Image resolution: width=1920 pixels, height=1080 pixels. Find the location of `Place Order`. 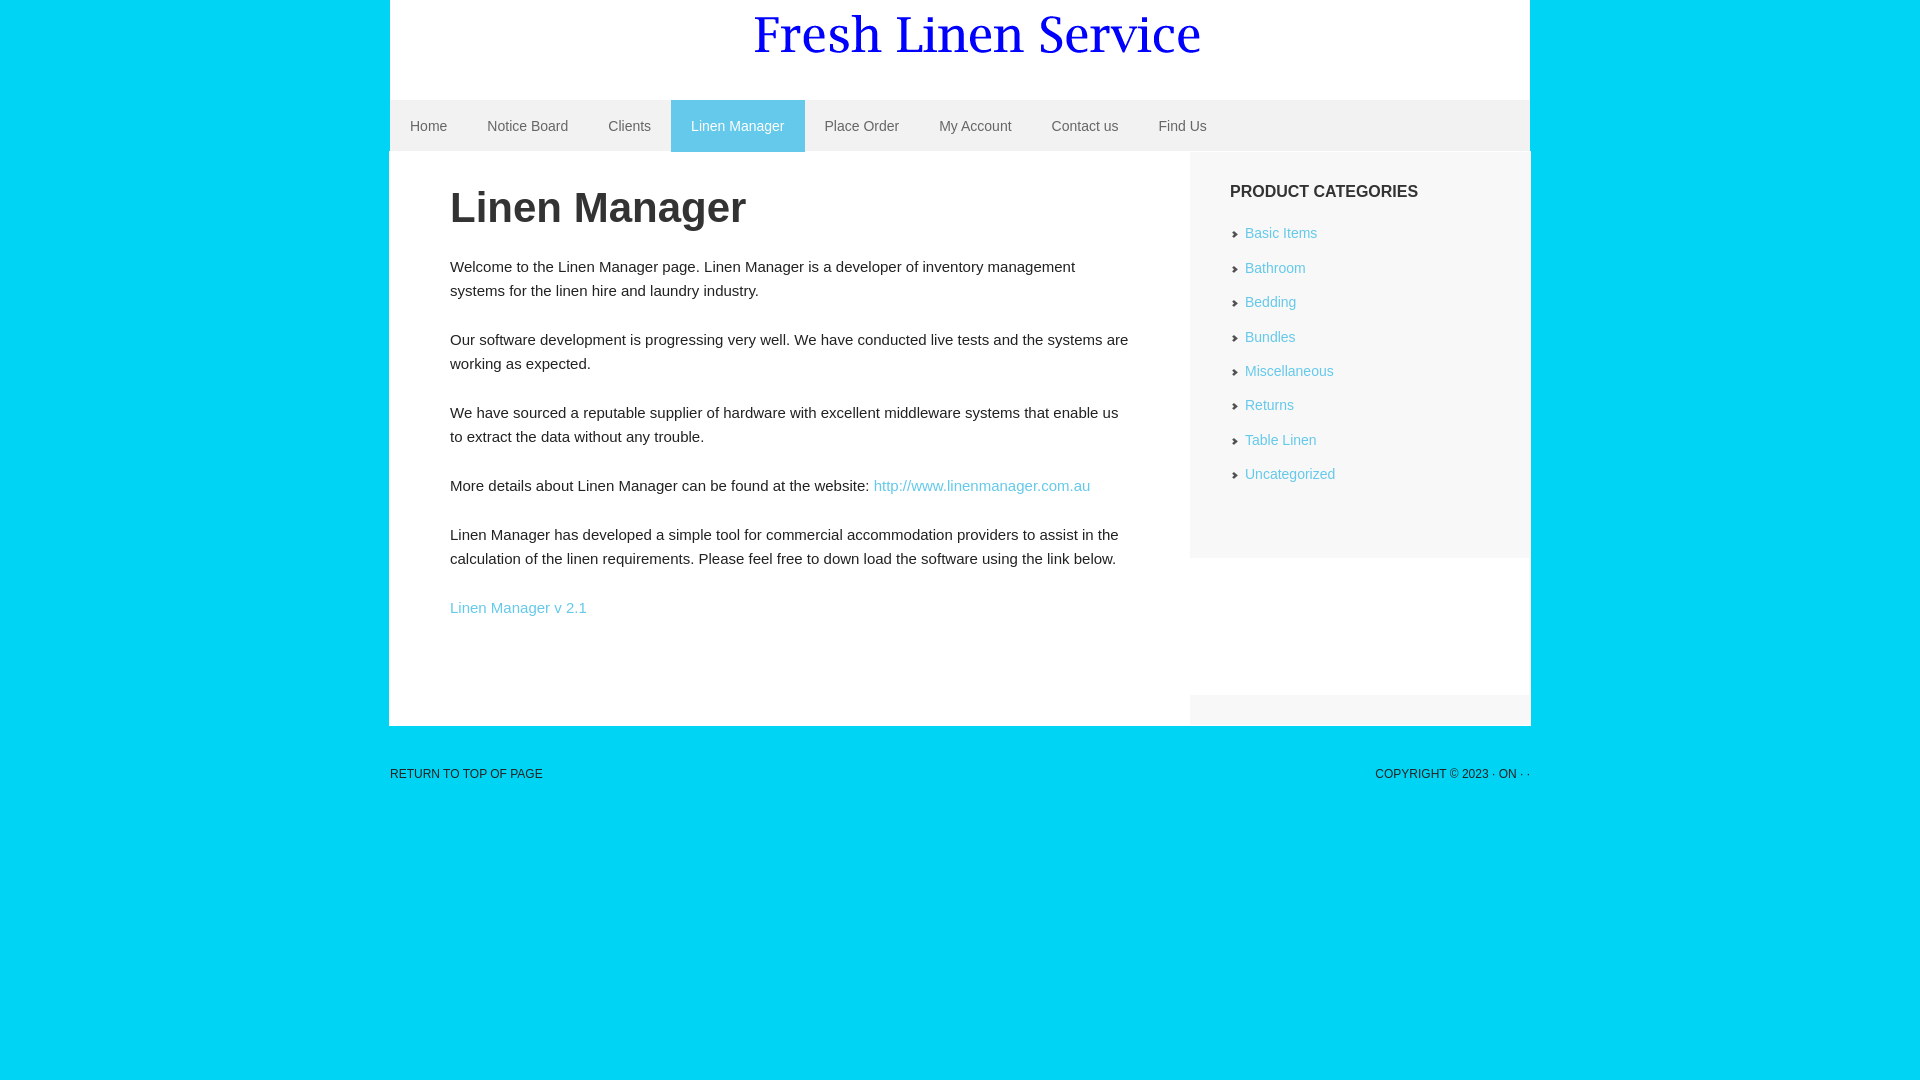

Place Order is located at coordinates (862, 126).